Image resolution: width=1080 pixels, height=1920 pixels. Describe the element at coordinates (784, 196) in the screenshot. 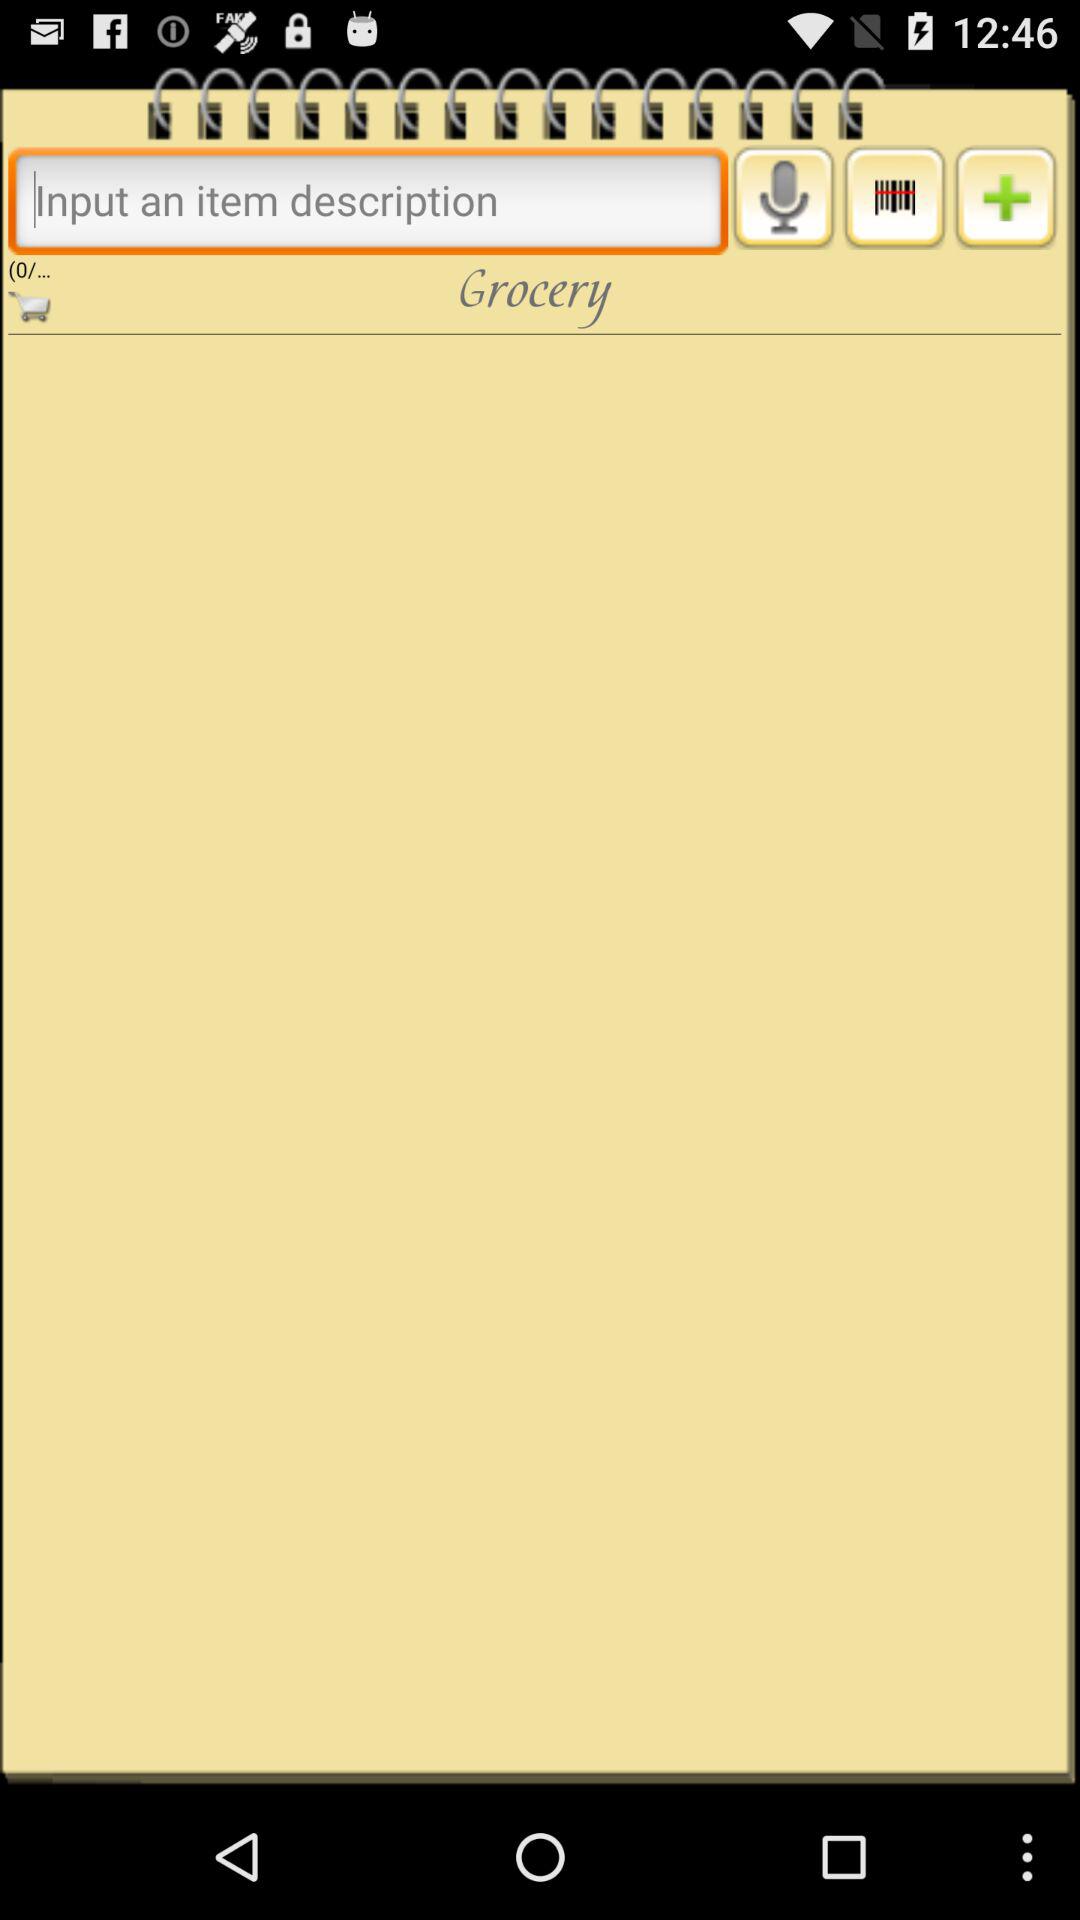

I see `use microphone` at that location.